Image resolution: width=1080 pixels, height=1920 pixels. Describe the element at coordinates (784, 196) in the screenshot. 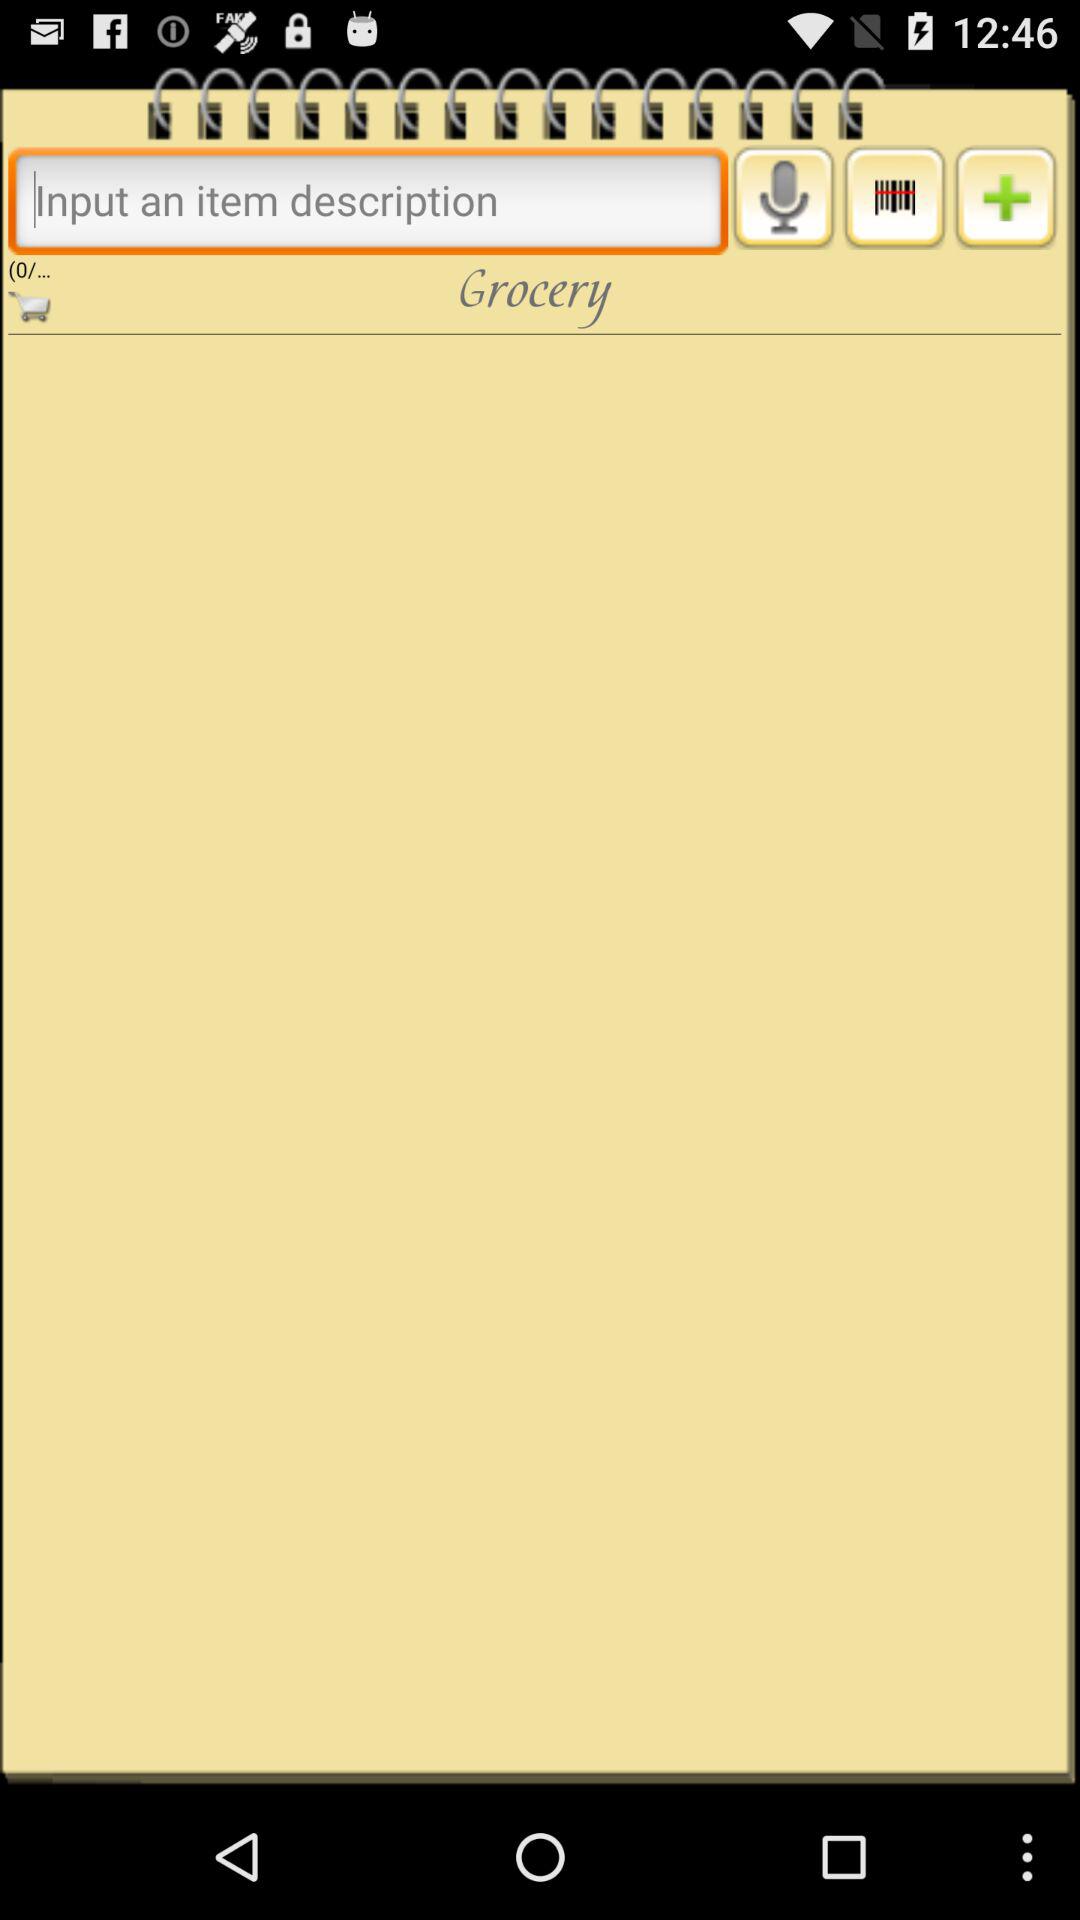

I see `use microphone` at that location.